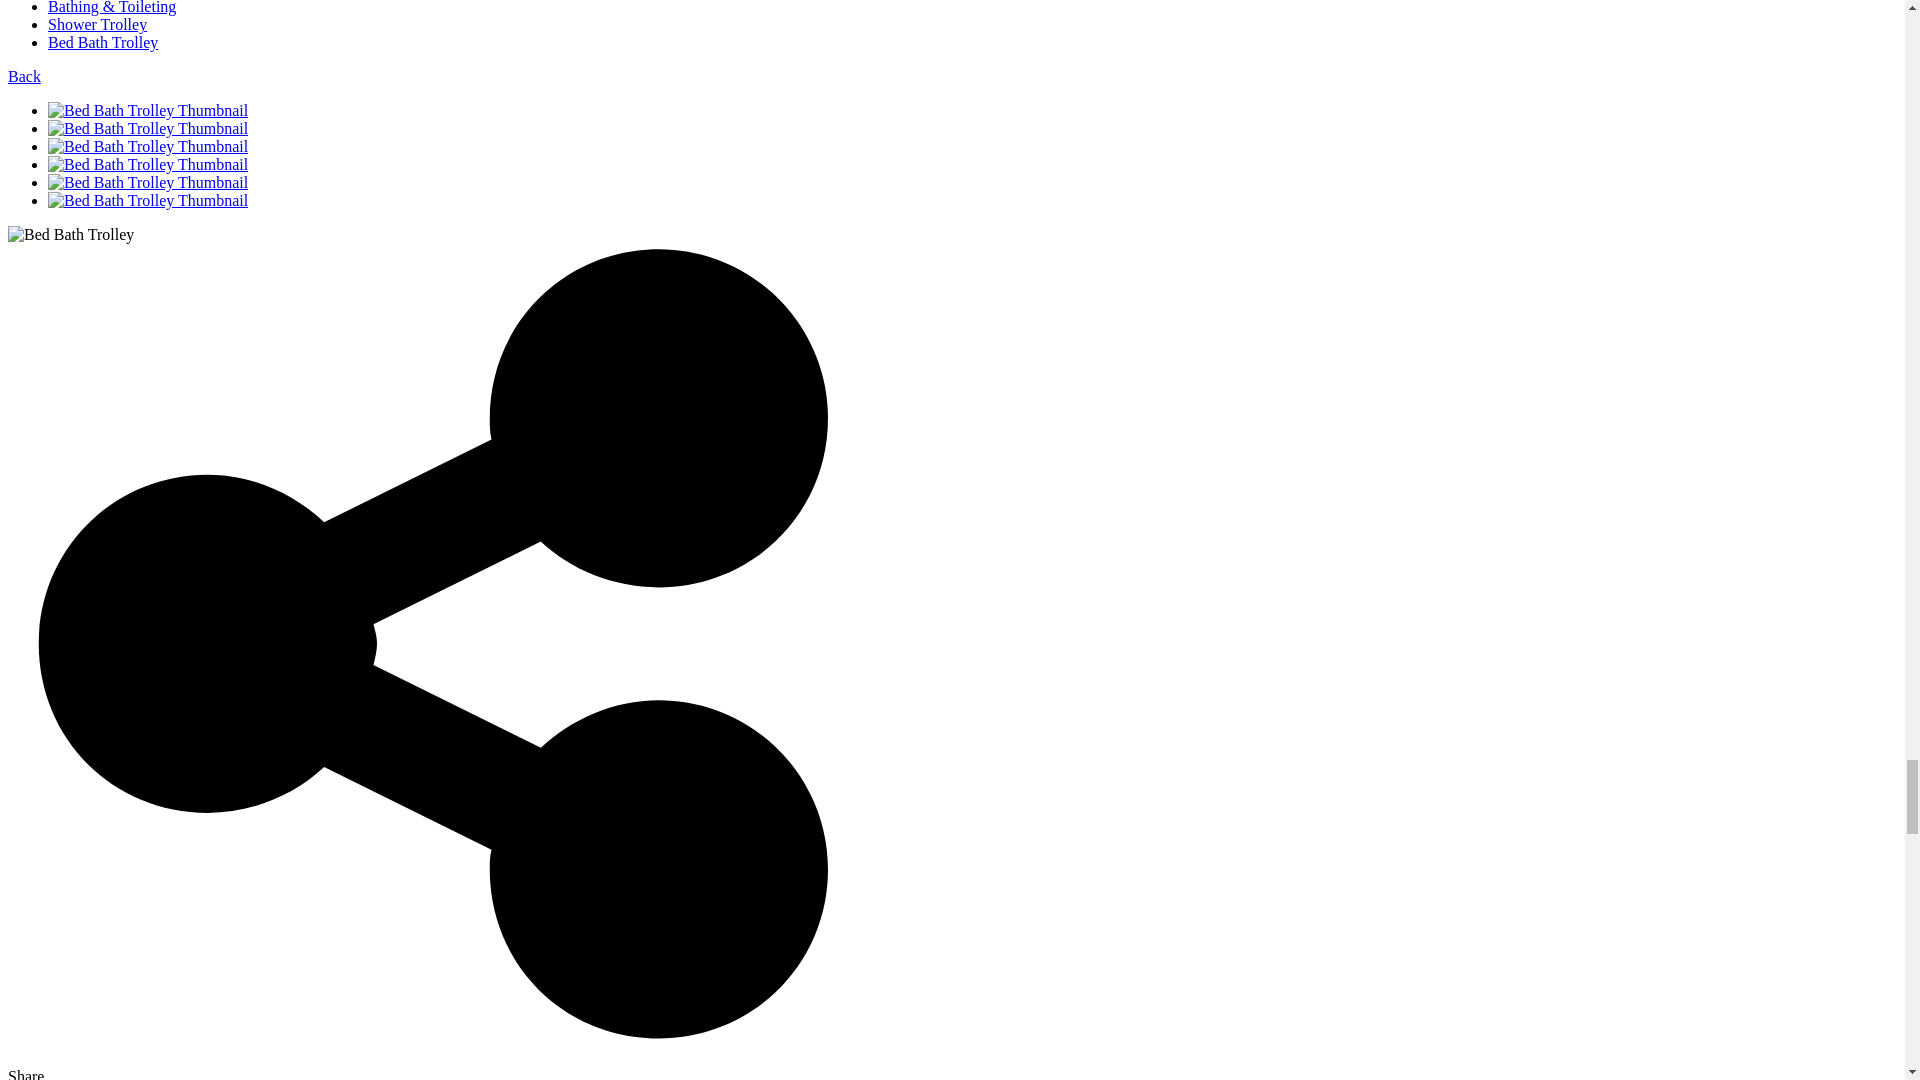  Describe the element at coordinates (148, 200) in the screenshot. I see `Bed Bath Trolley Thumbnail` at that location.